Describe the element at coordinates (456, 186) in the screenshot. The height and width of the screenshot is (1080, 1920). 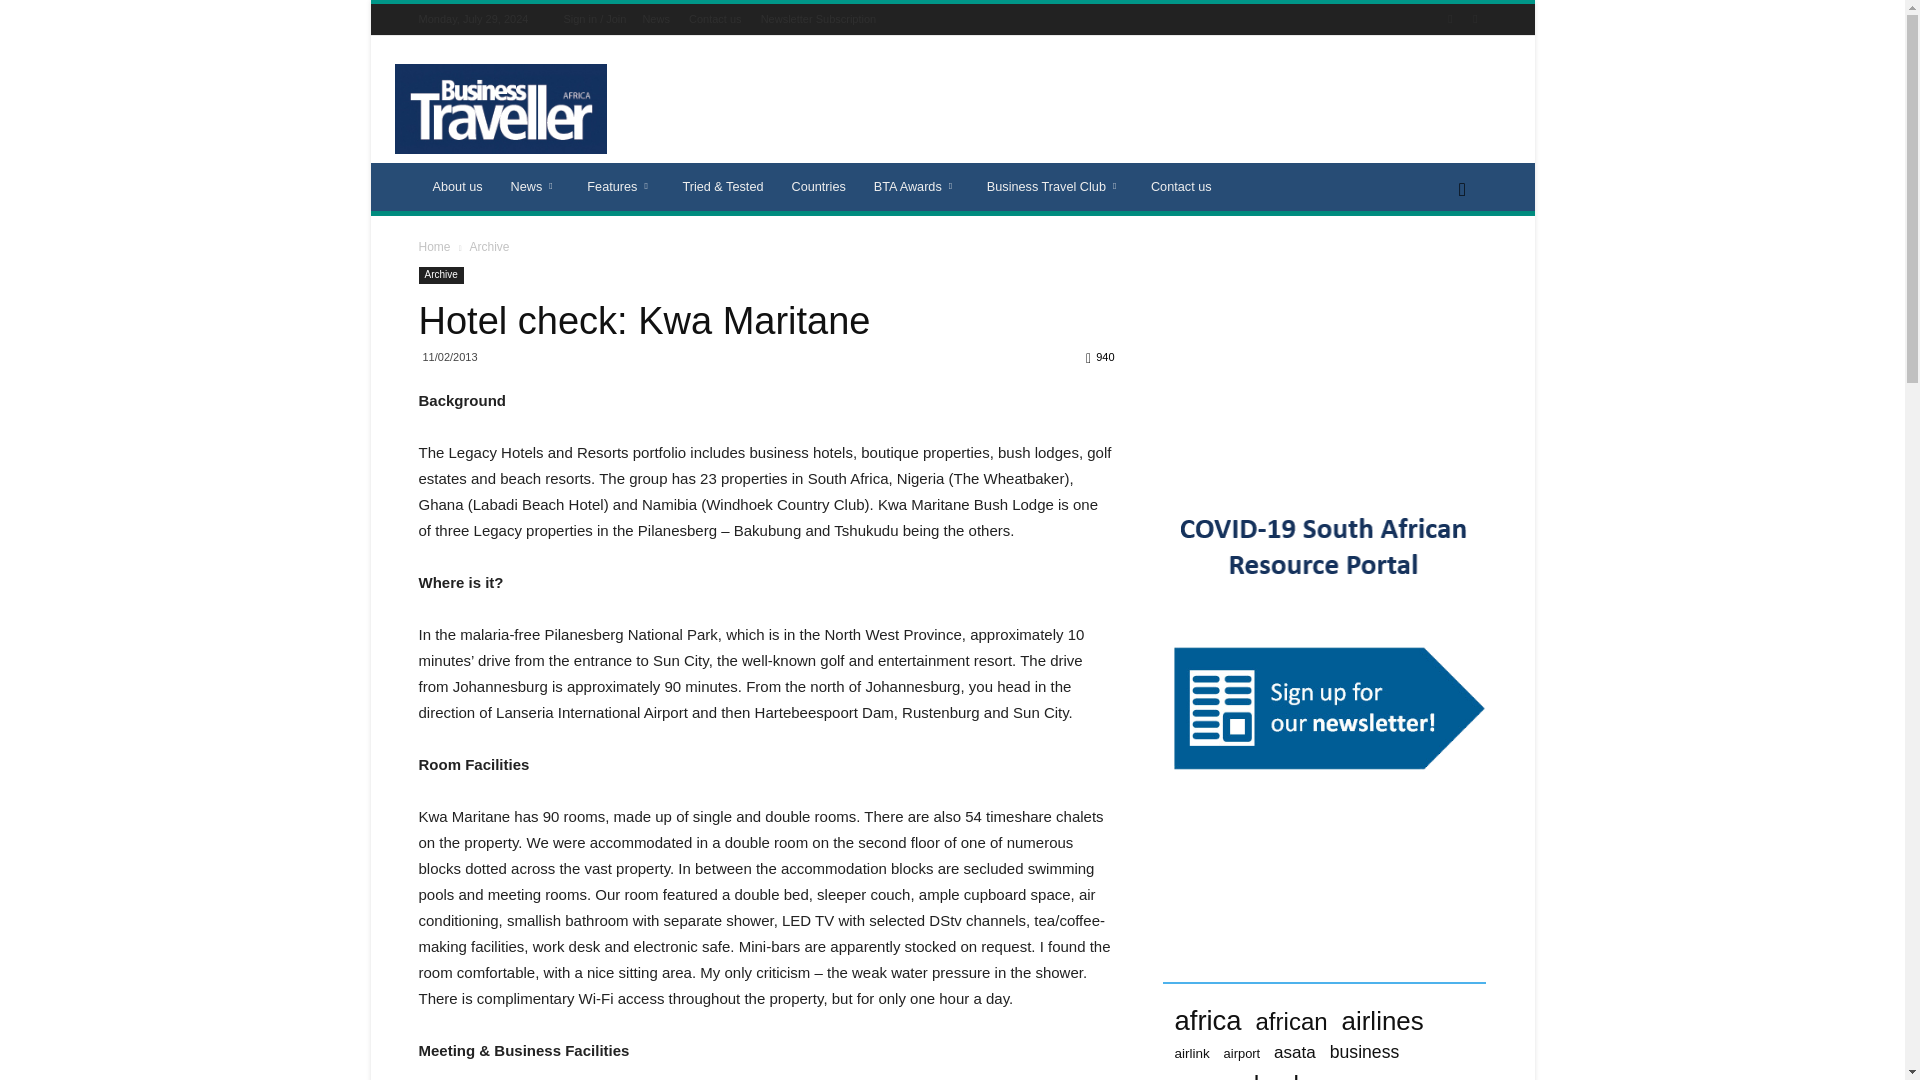
I see `About us` at that location.